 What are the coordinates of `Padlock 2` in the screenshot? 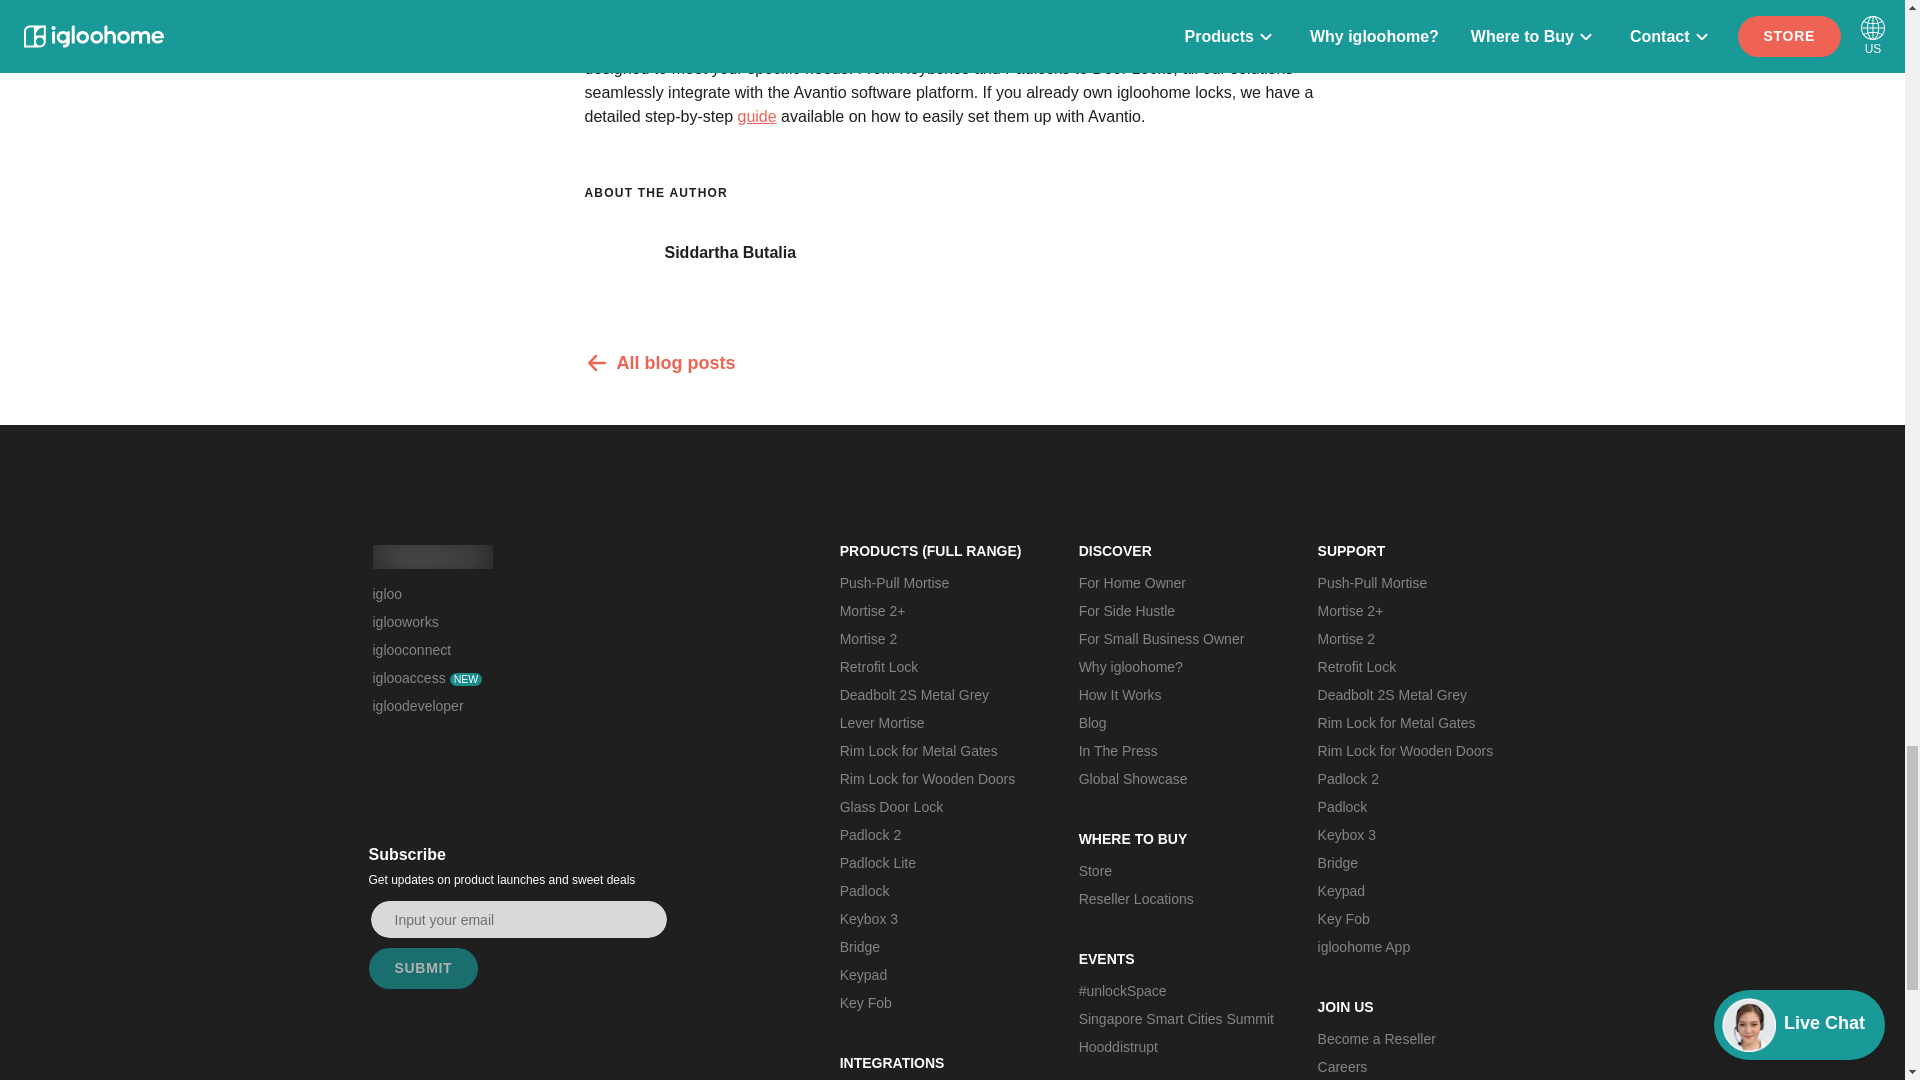 It's located at (938, 834).